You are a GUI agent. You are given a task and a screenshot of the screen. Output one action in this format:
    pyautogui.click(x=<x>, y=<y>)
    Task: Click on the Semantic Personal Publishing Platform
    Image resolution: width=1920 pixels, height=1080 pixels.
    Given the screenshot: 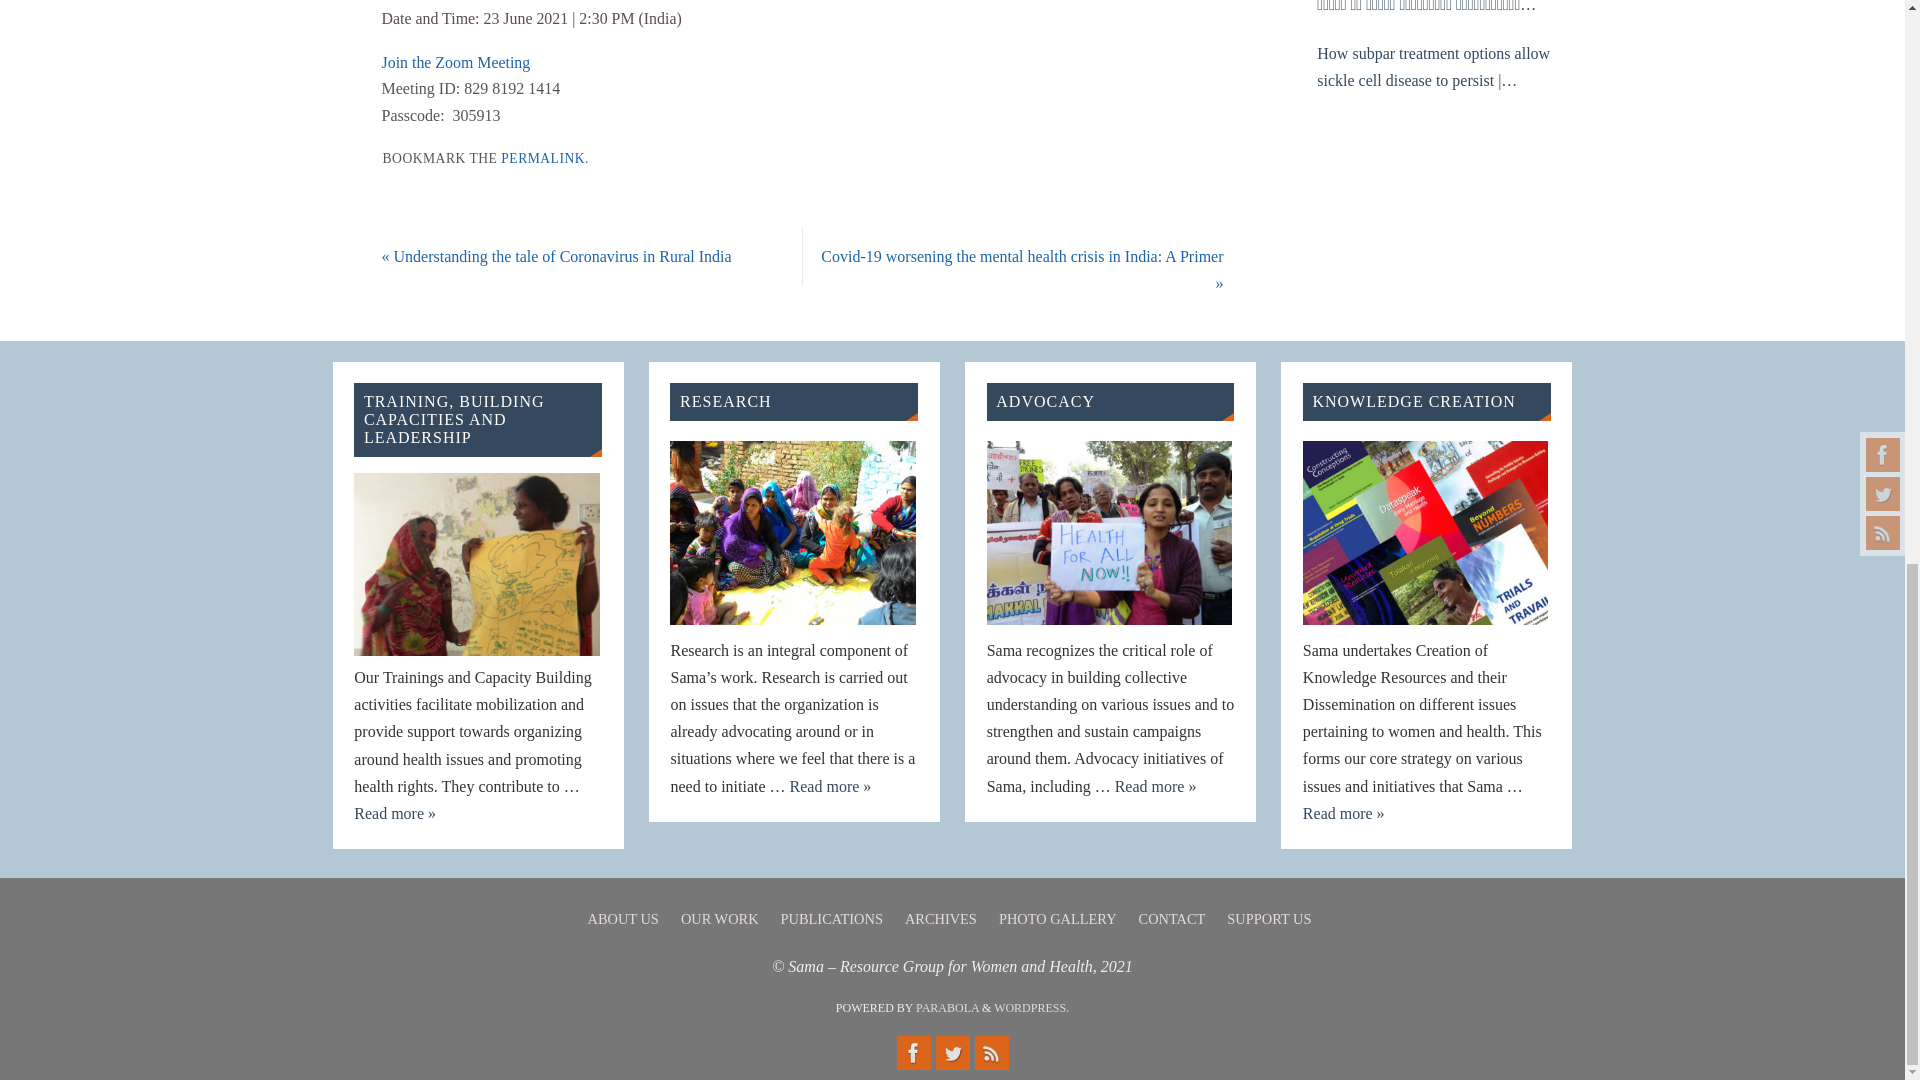 What is the action you would take?
    pyautogui.click(x=1032, y=1008)
    